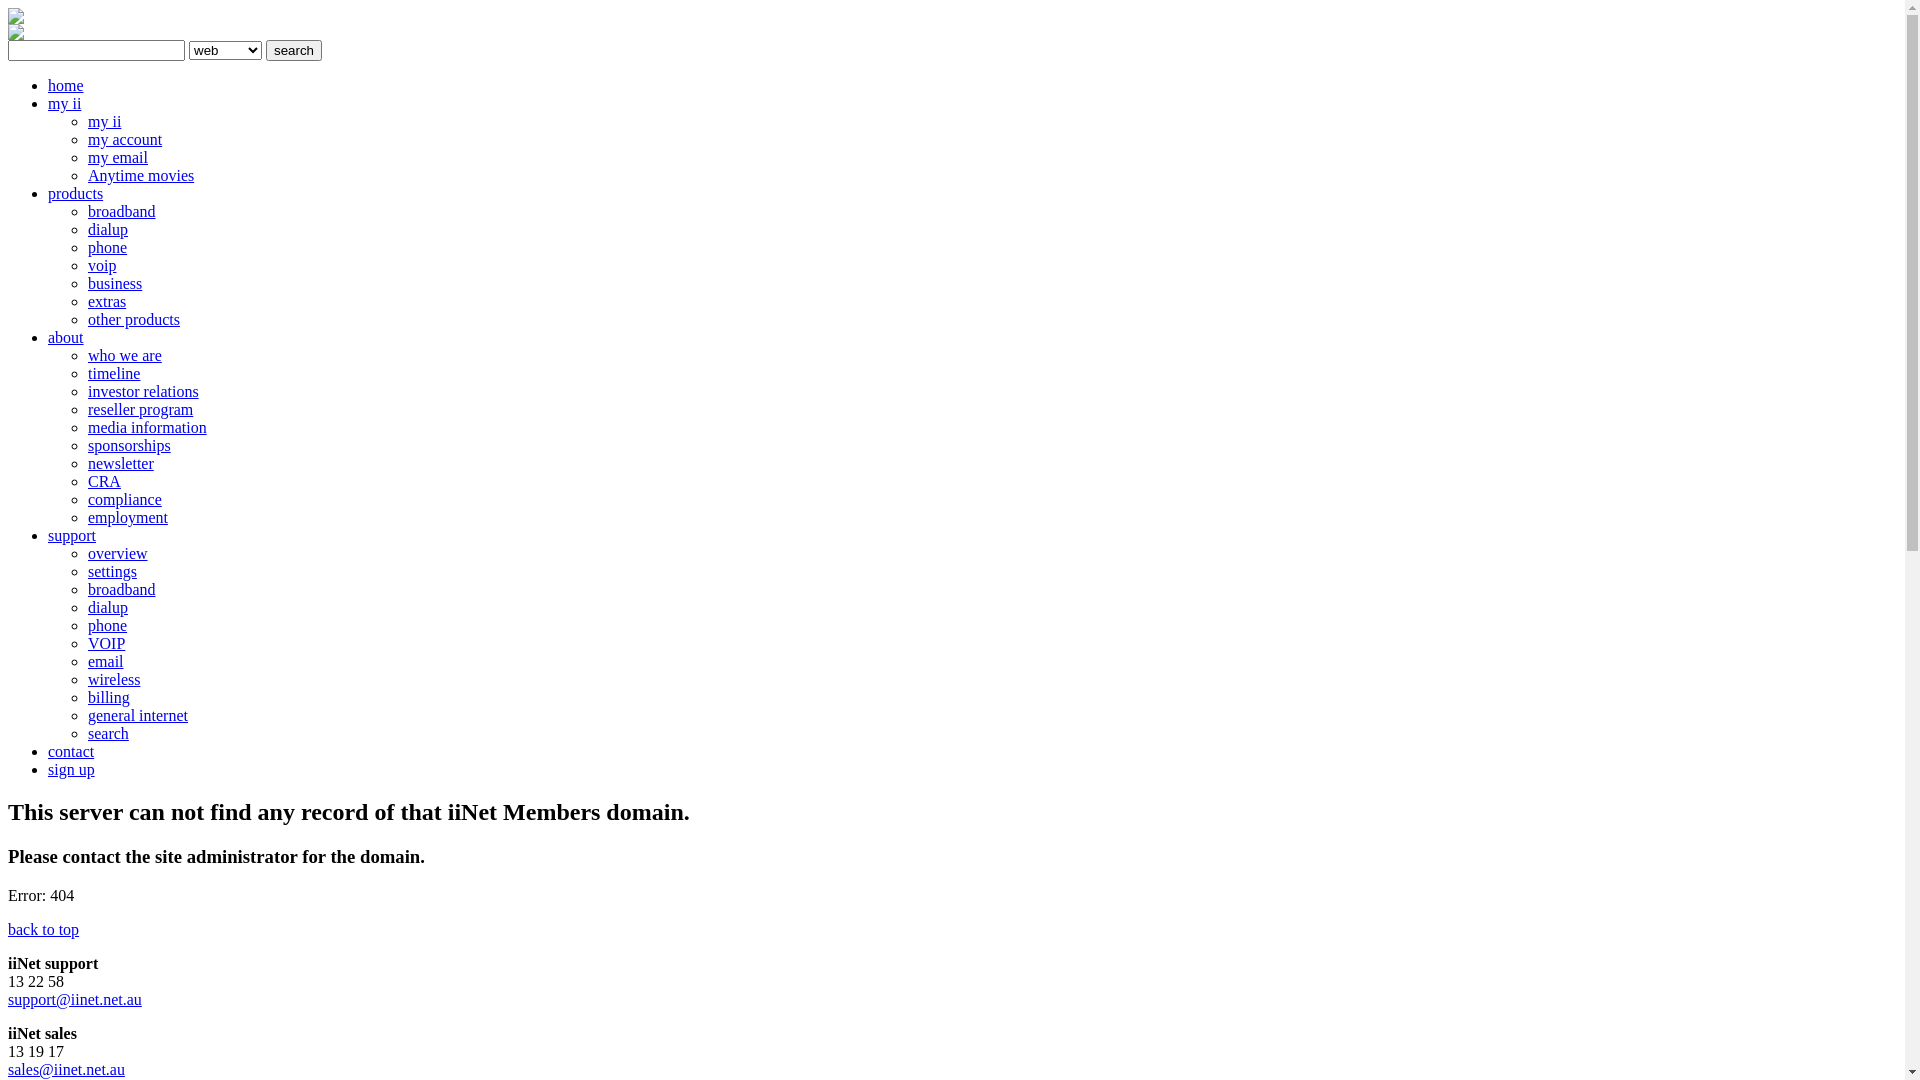  Describe the element at coordinates (122, 590) in the screenshot. I see `broadband` at that location.